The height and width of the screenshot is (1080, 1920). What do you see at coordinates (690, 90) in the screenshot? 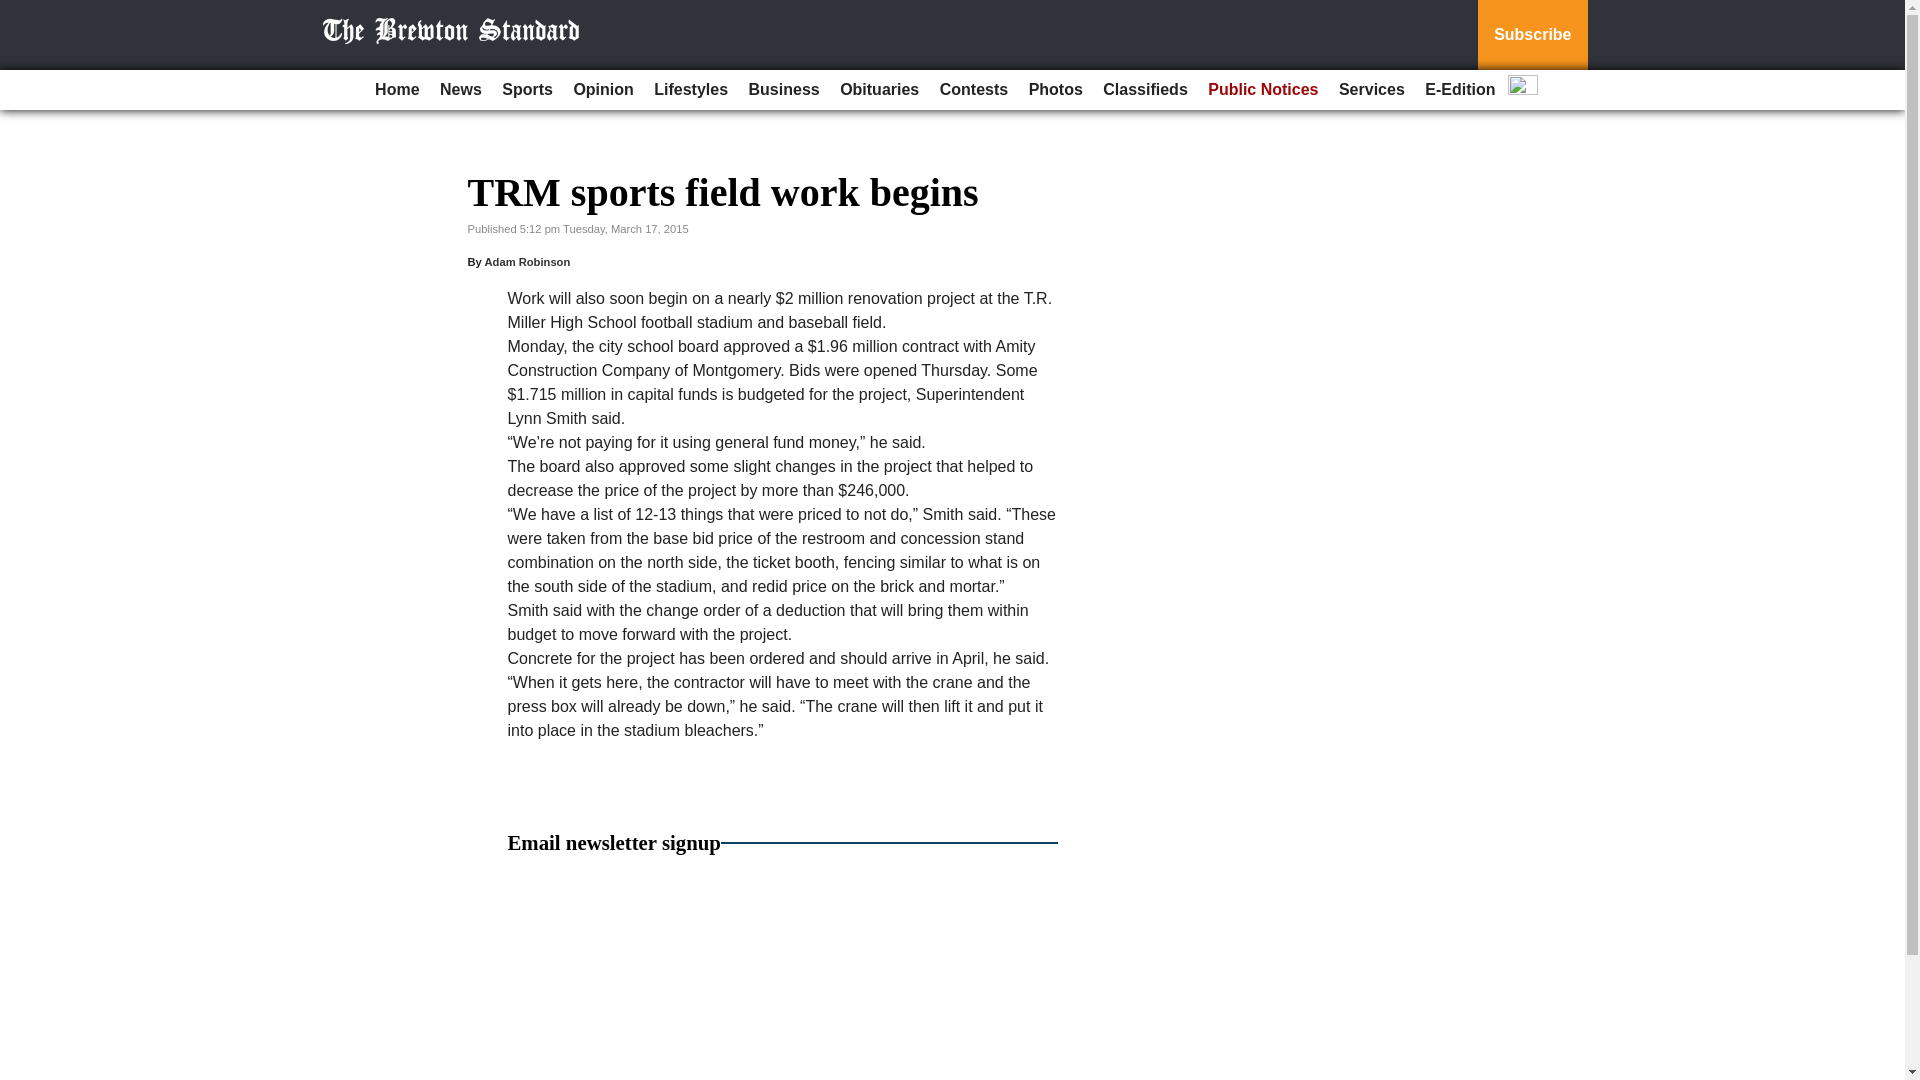
I see `Lifestyles` at bounding box center [690, 90].